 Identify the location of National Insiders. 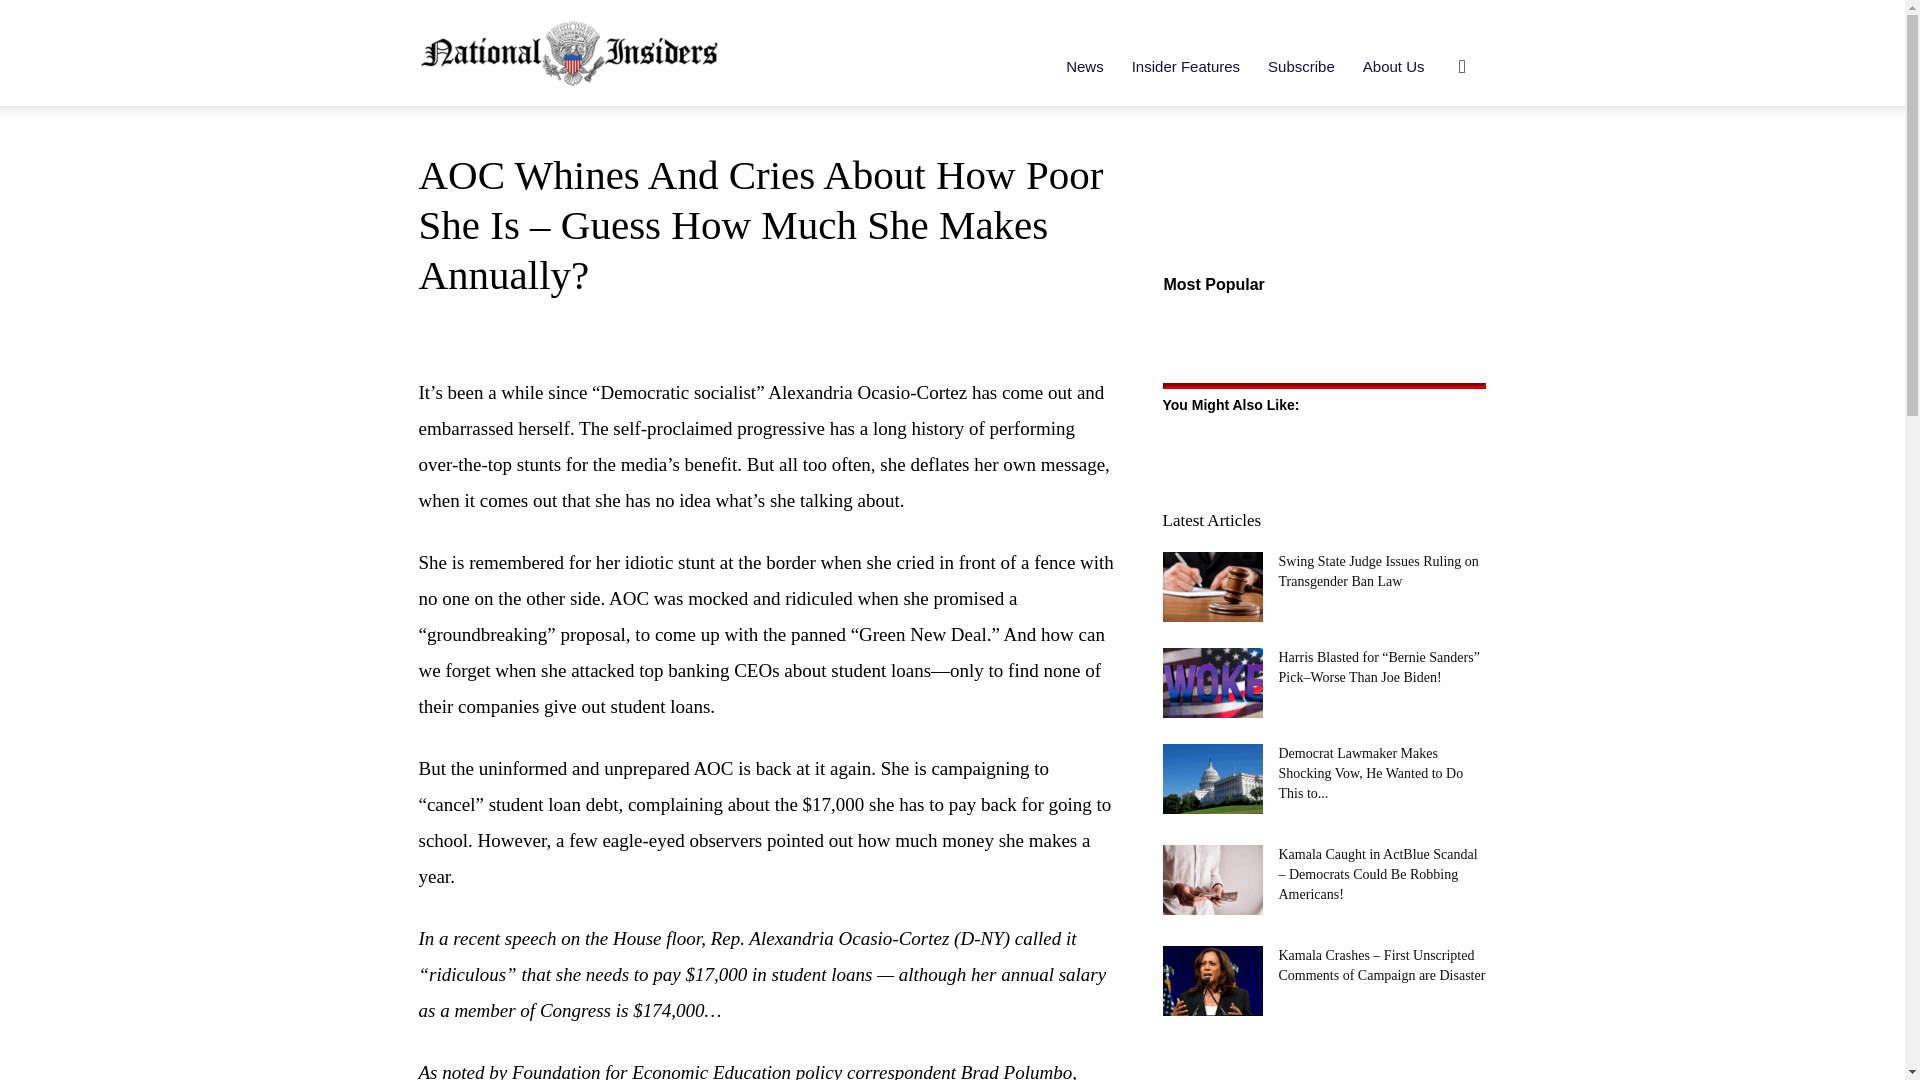
(568, 52).